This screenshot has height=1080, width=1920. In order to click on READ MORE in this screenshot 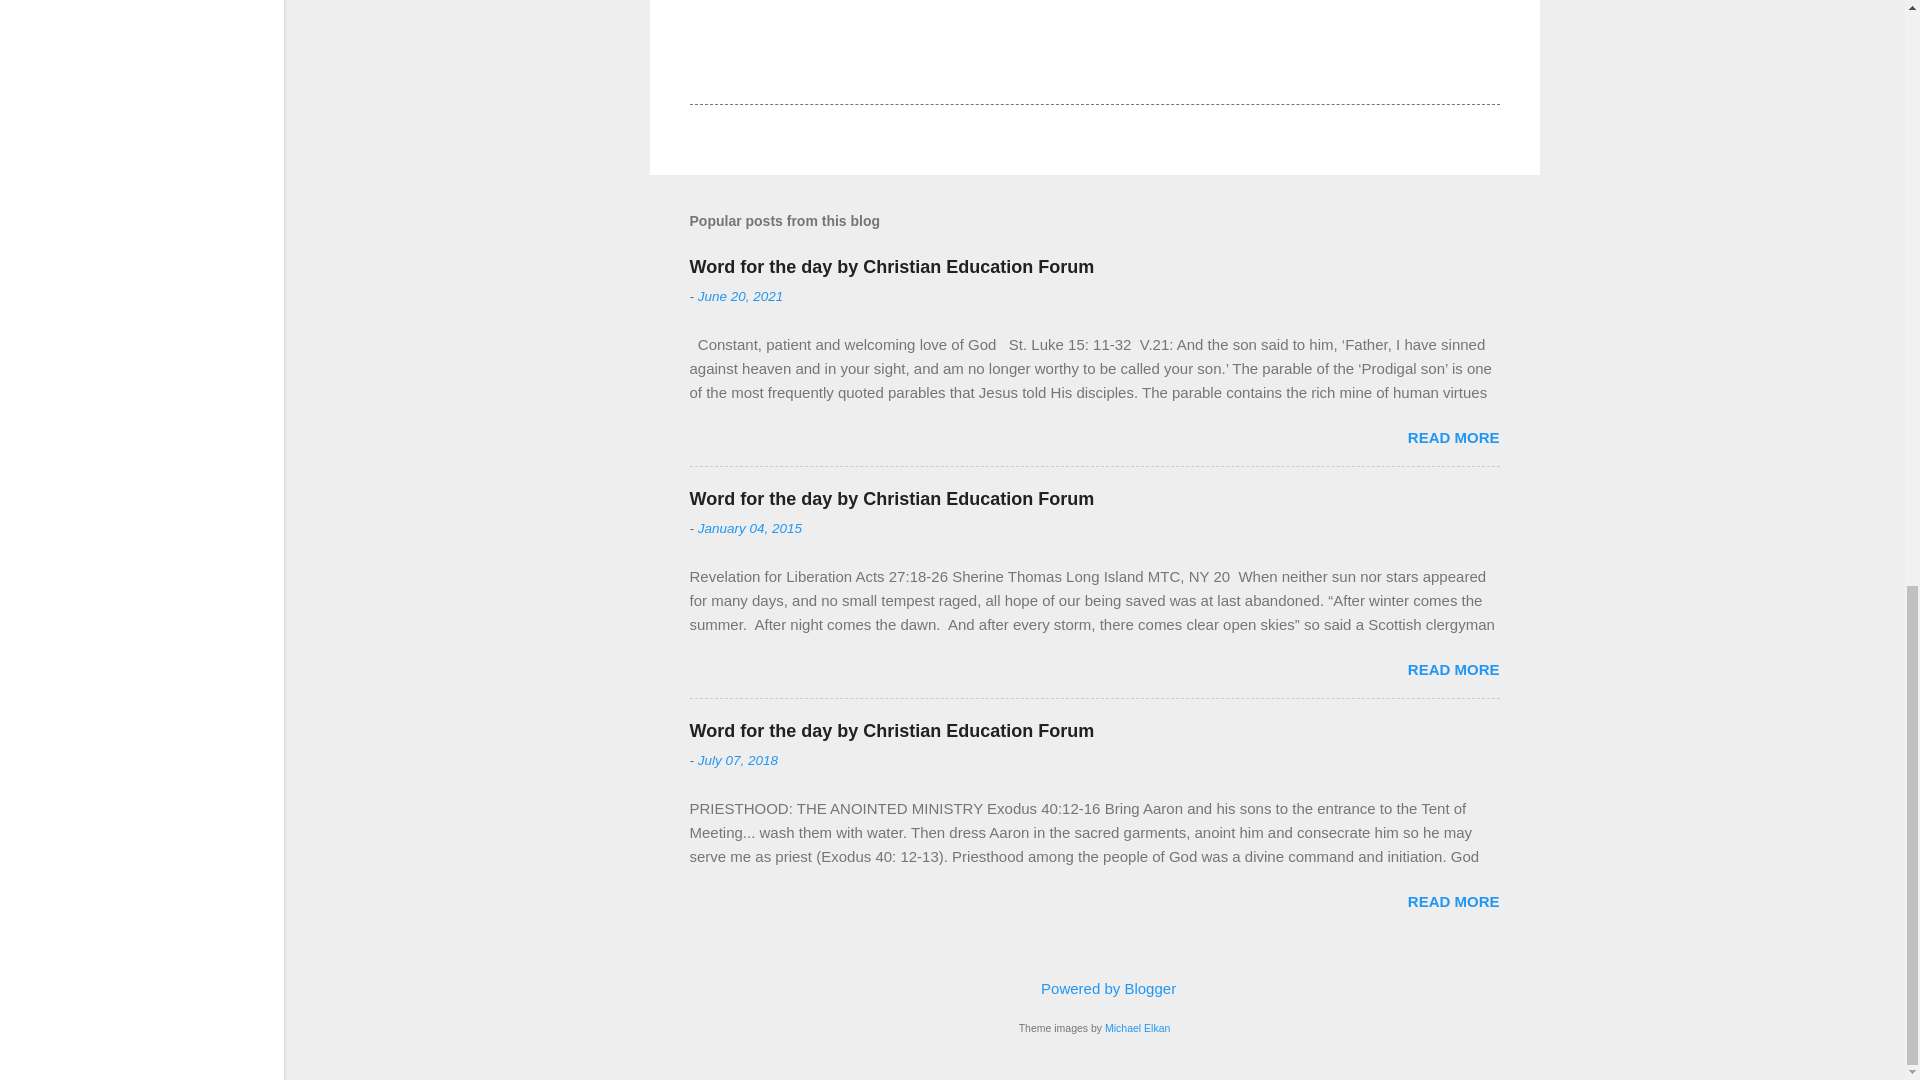, I will do `click(1453, 669)`.